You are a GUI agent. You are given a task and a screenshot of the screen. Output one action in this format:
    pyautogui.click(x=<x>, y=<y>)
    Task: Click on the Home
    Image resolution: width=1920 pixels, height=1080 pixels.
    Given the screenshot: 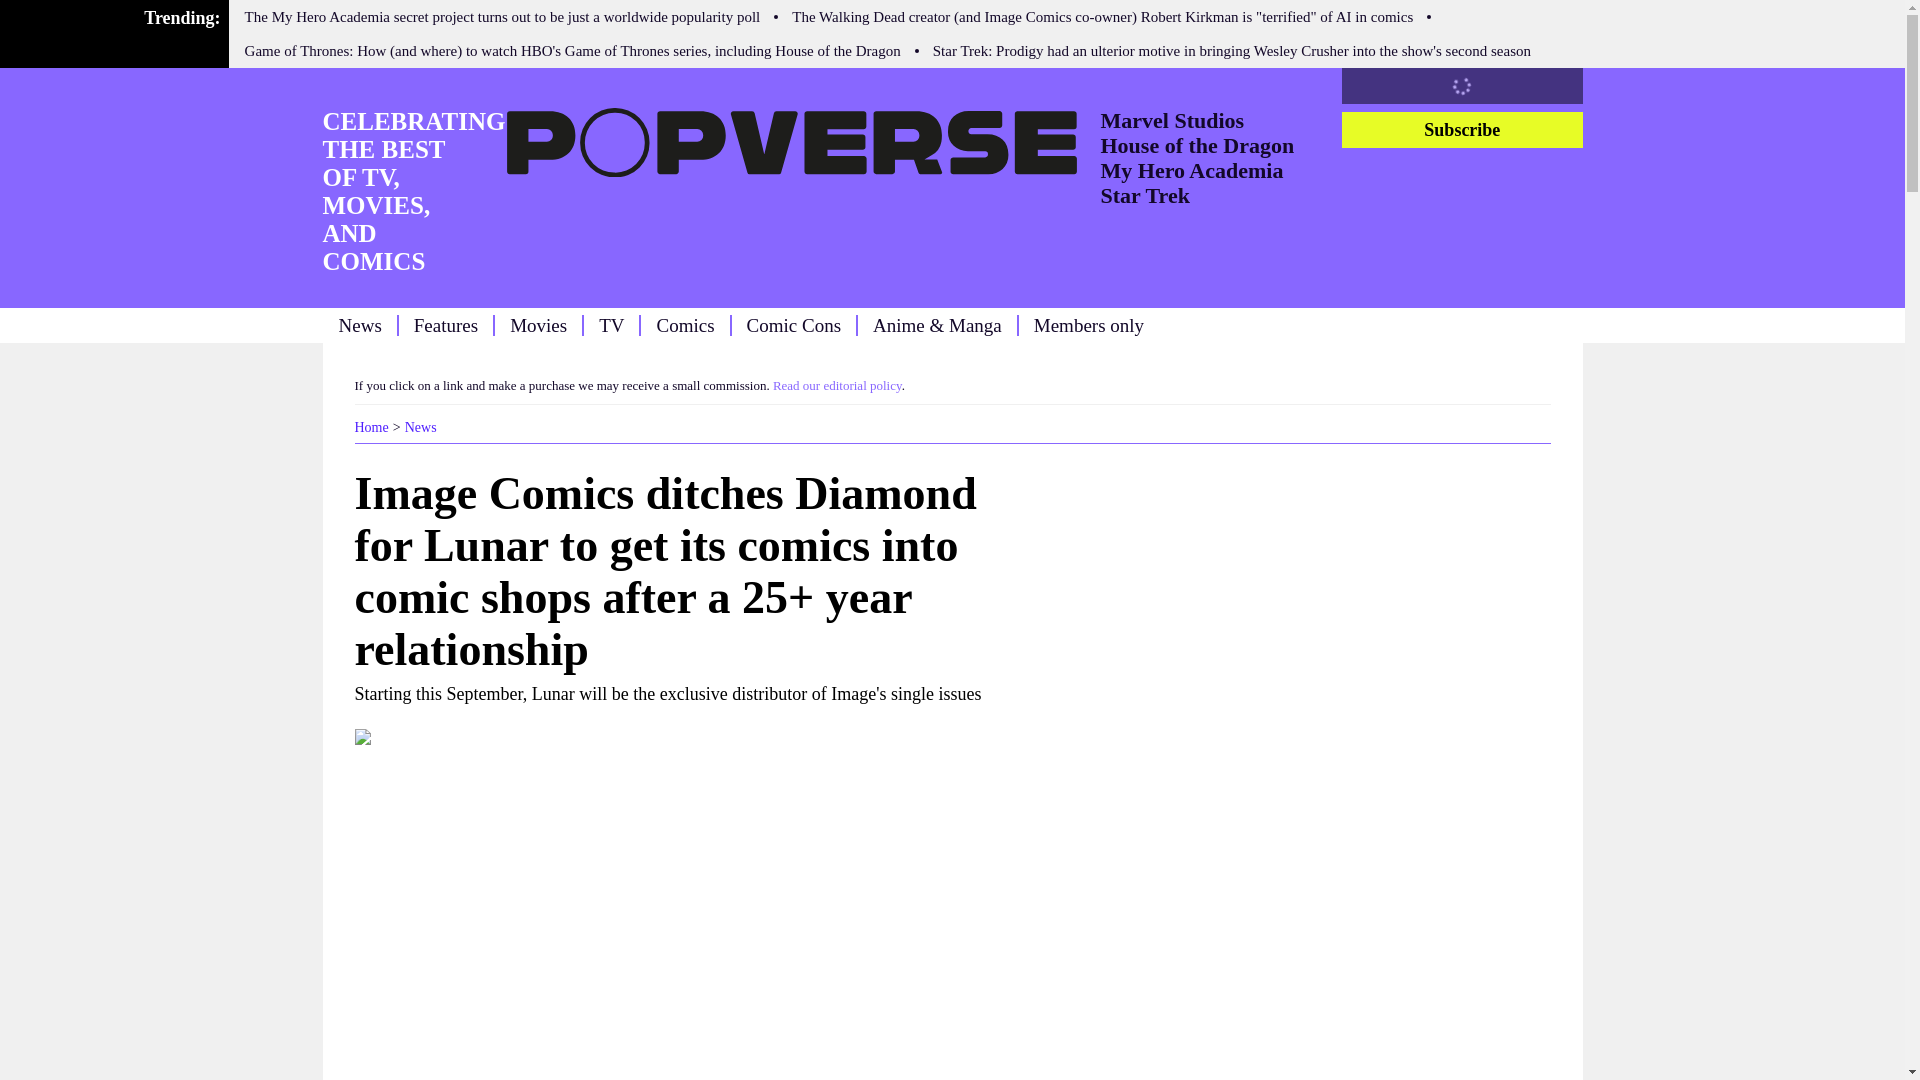 What is the action you would take?
    pyautogui.click(x=370, y=428)
    